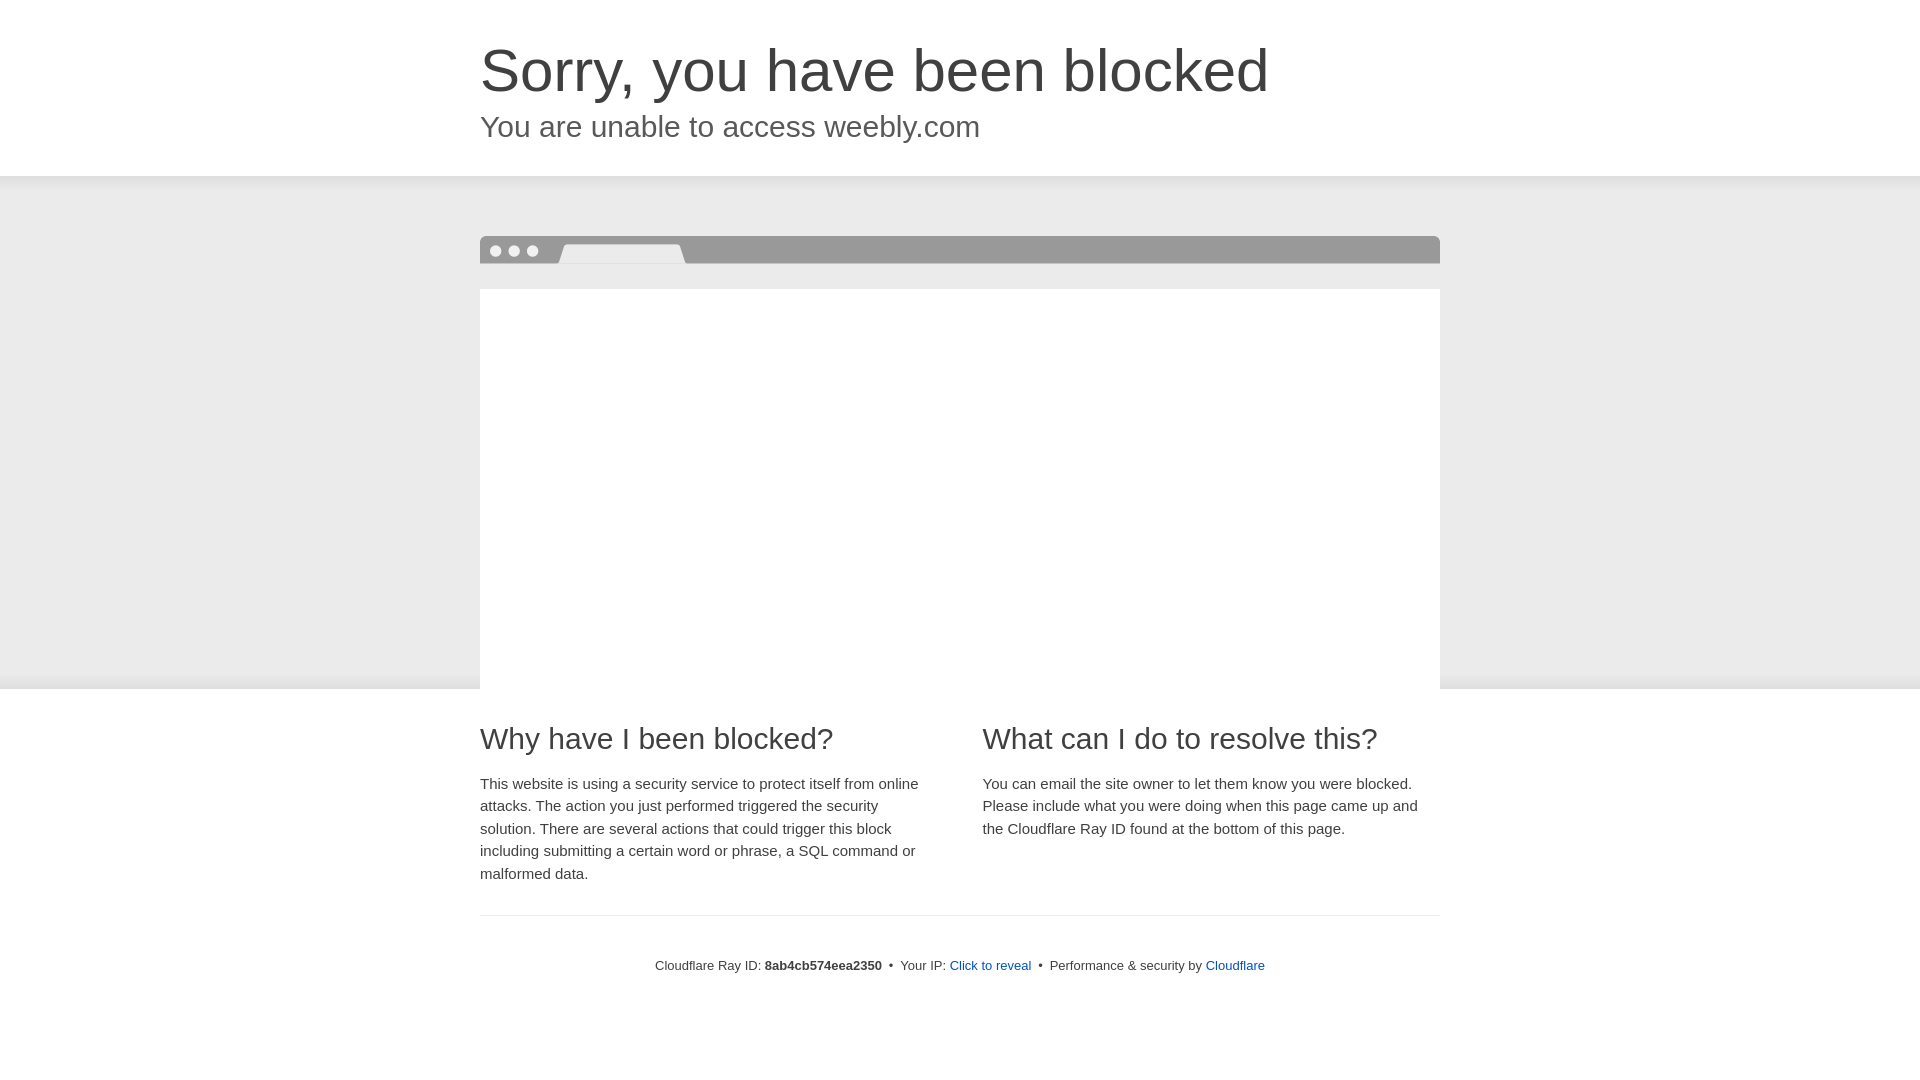  What do you see at coordinates (1235, 965) in the screenshot?
I see `Cloudflare` at bounding box center [1235, 965].